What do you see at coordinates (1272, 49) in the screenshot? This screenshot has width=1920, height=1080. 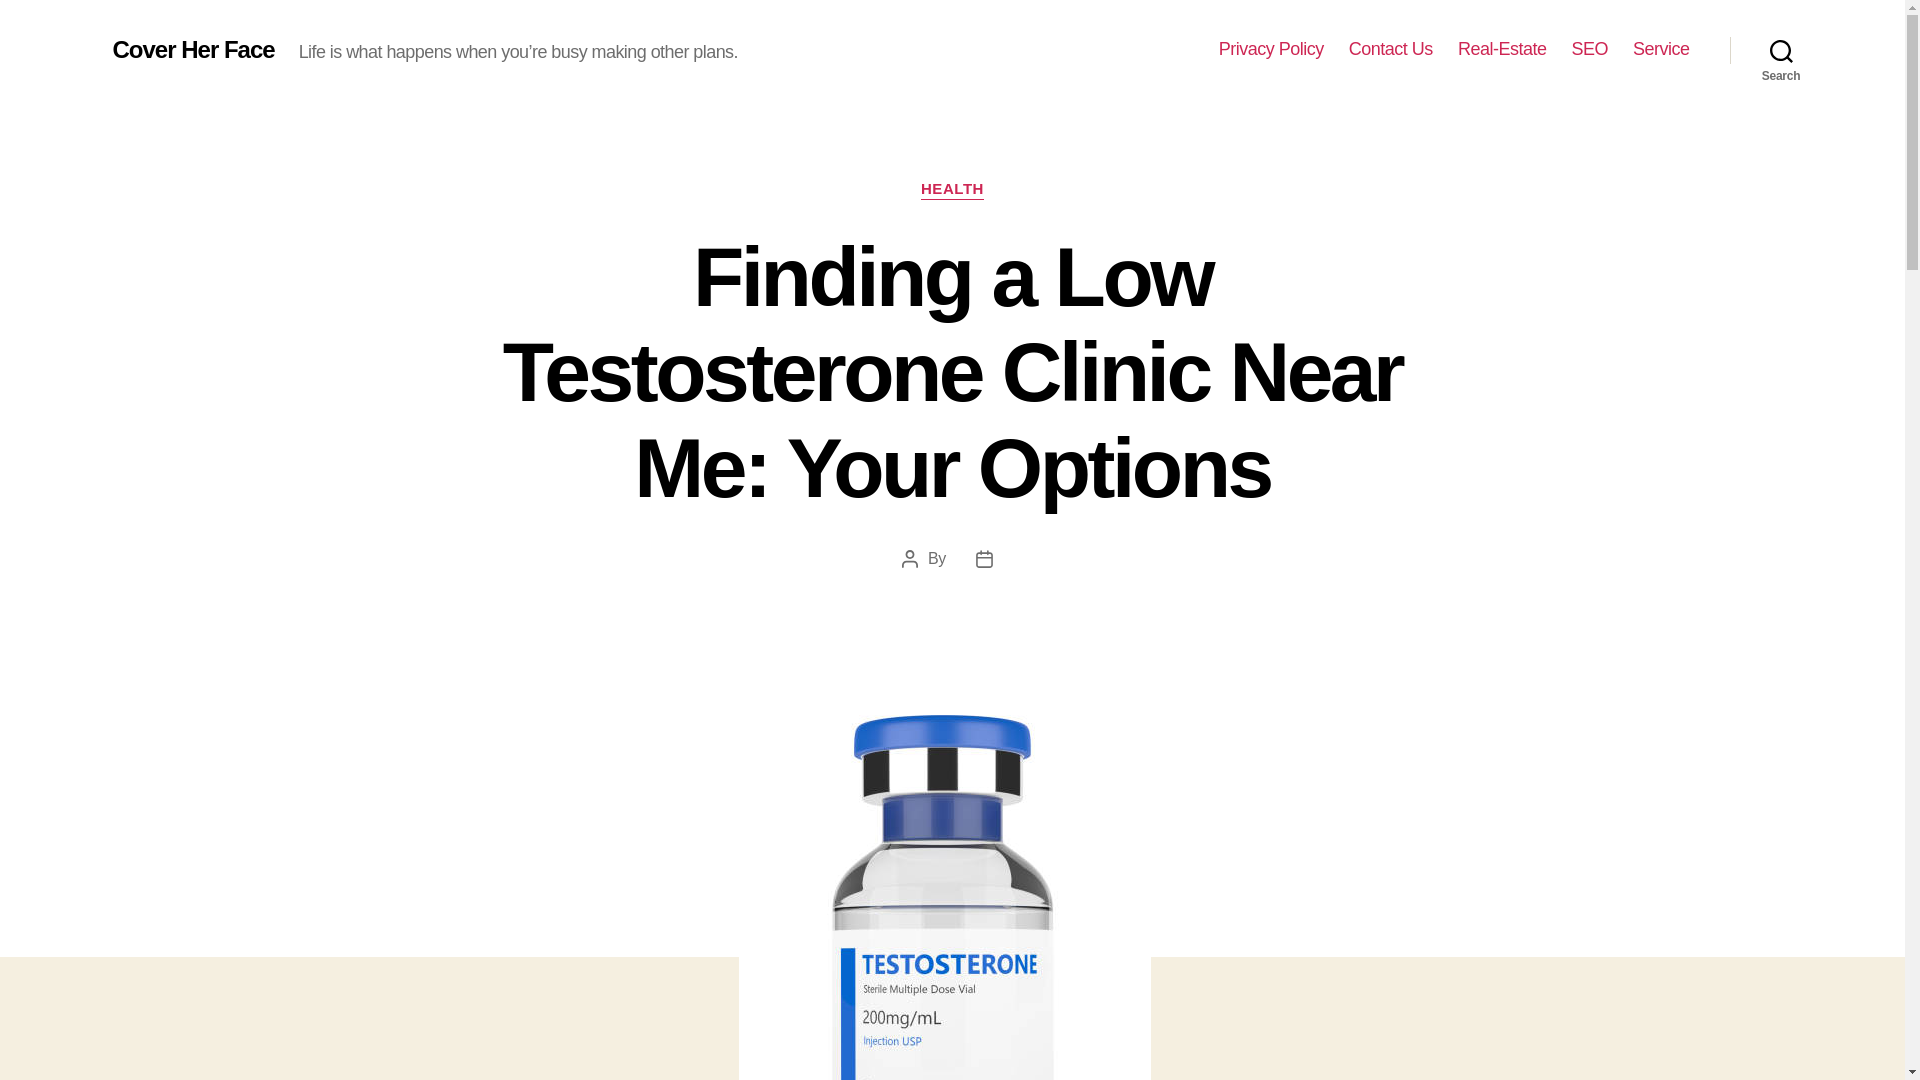 I see `Privacy Policy` at bounding box center [1272, 49].